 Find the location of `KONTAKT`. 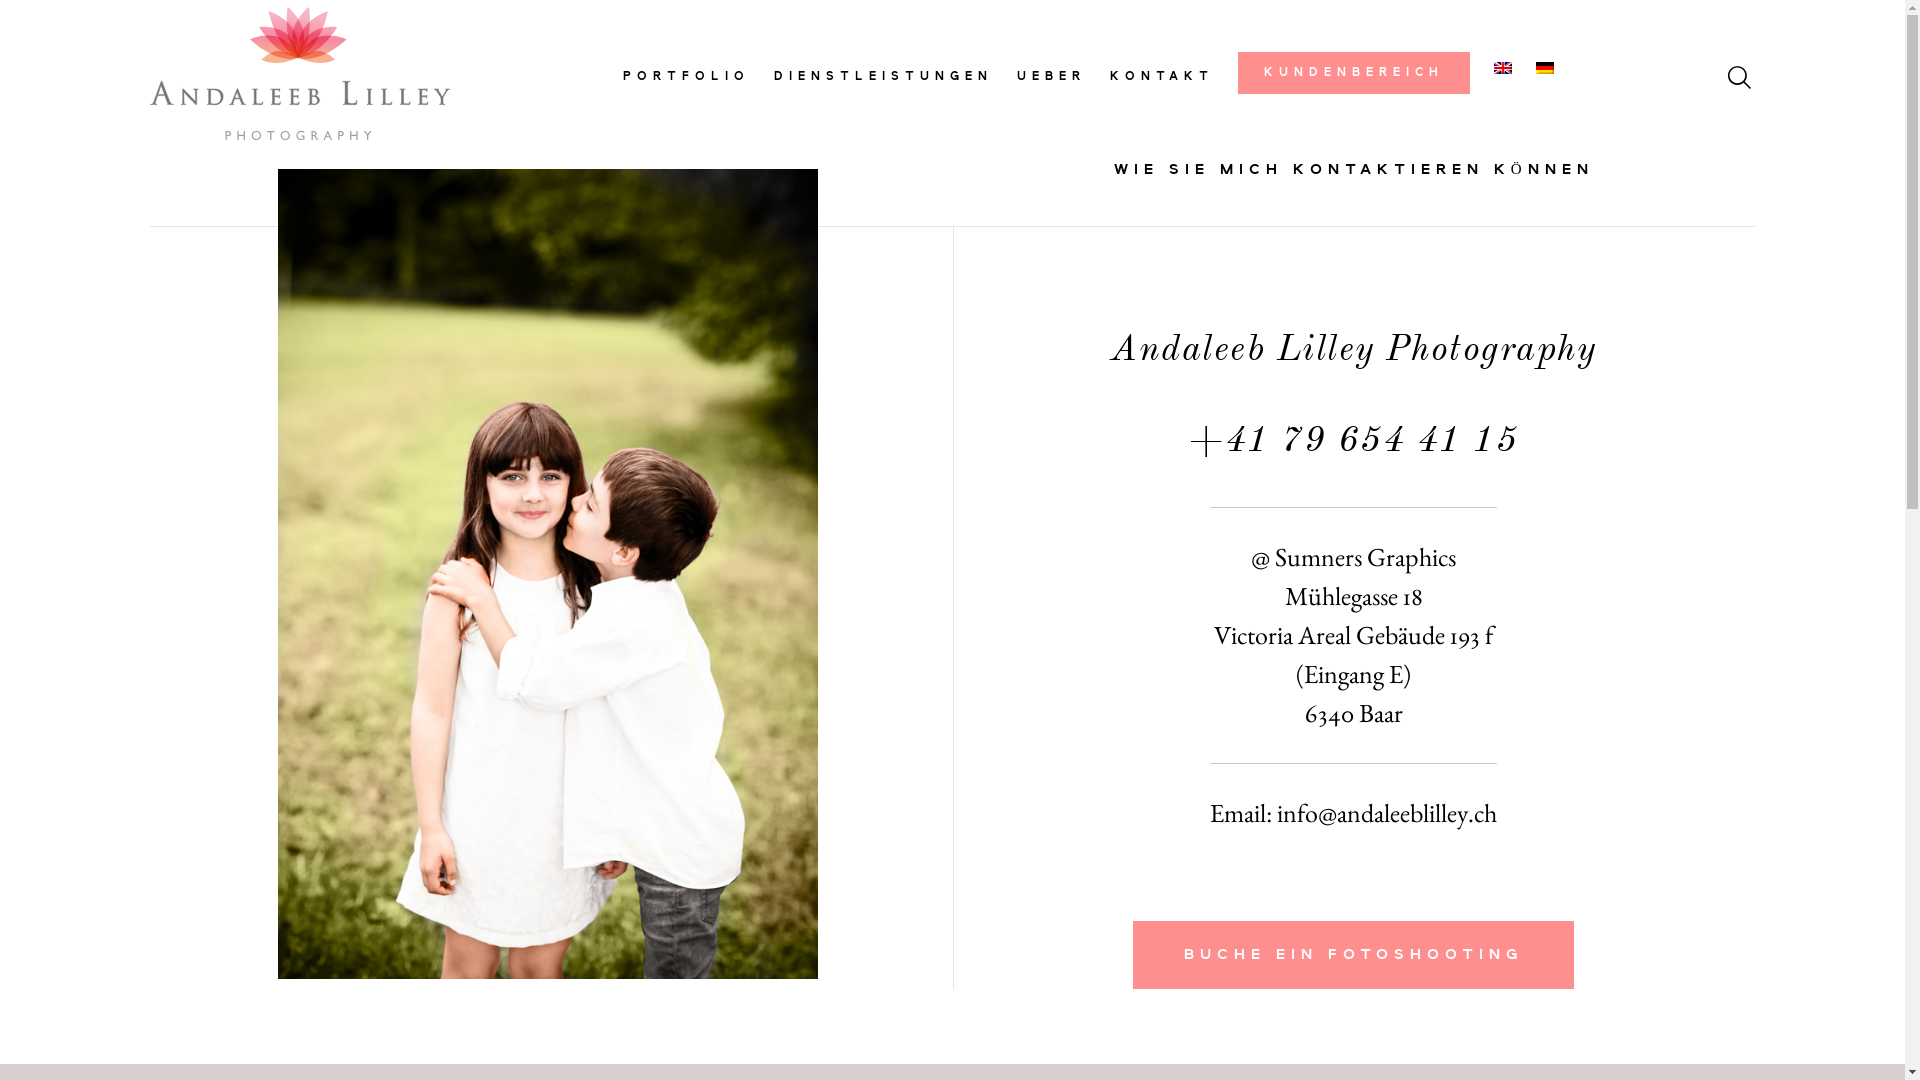

KONTAKT is located at coordinates (1162, 78).